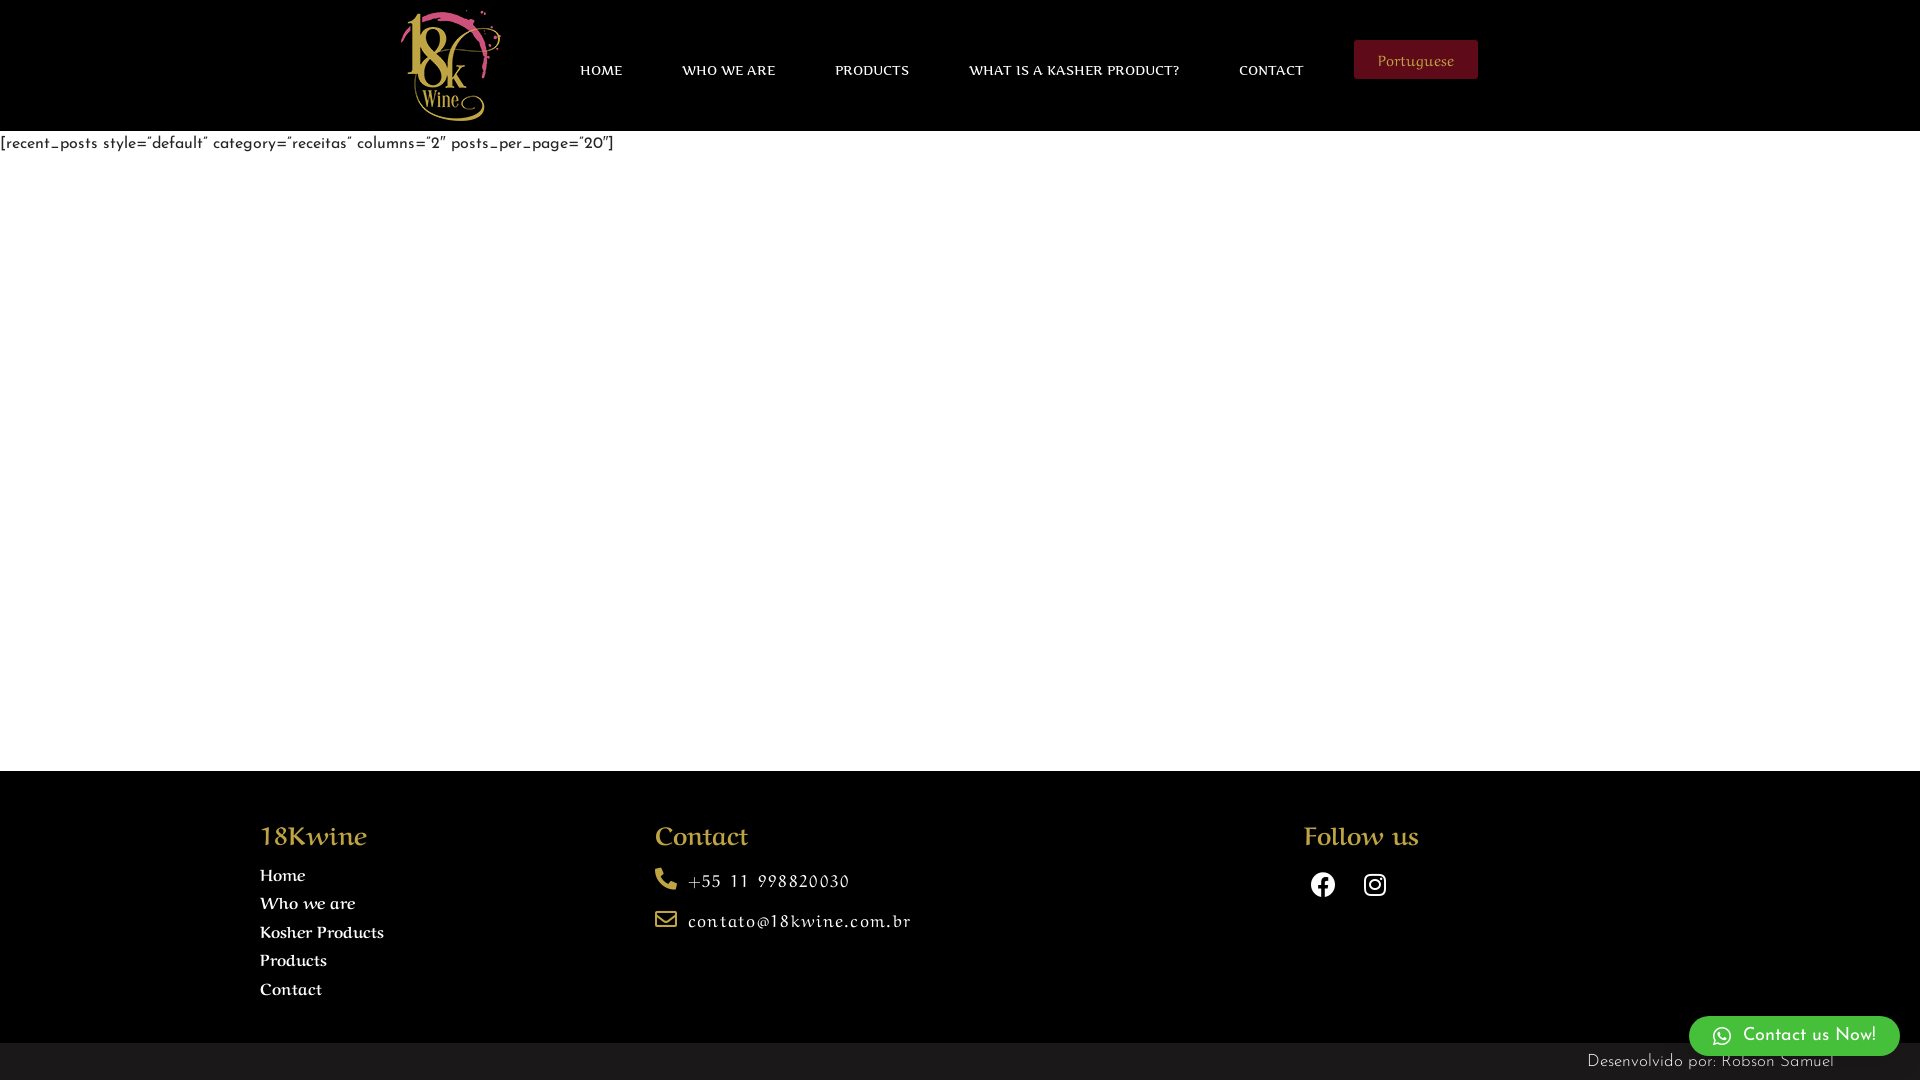 Image resolution: width=1920 pixels, height=1080 pixels. Describe the element at coordinates (601, 70) in the screenshot. I see `HOME` at that location.